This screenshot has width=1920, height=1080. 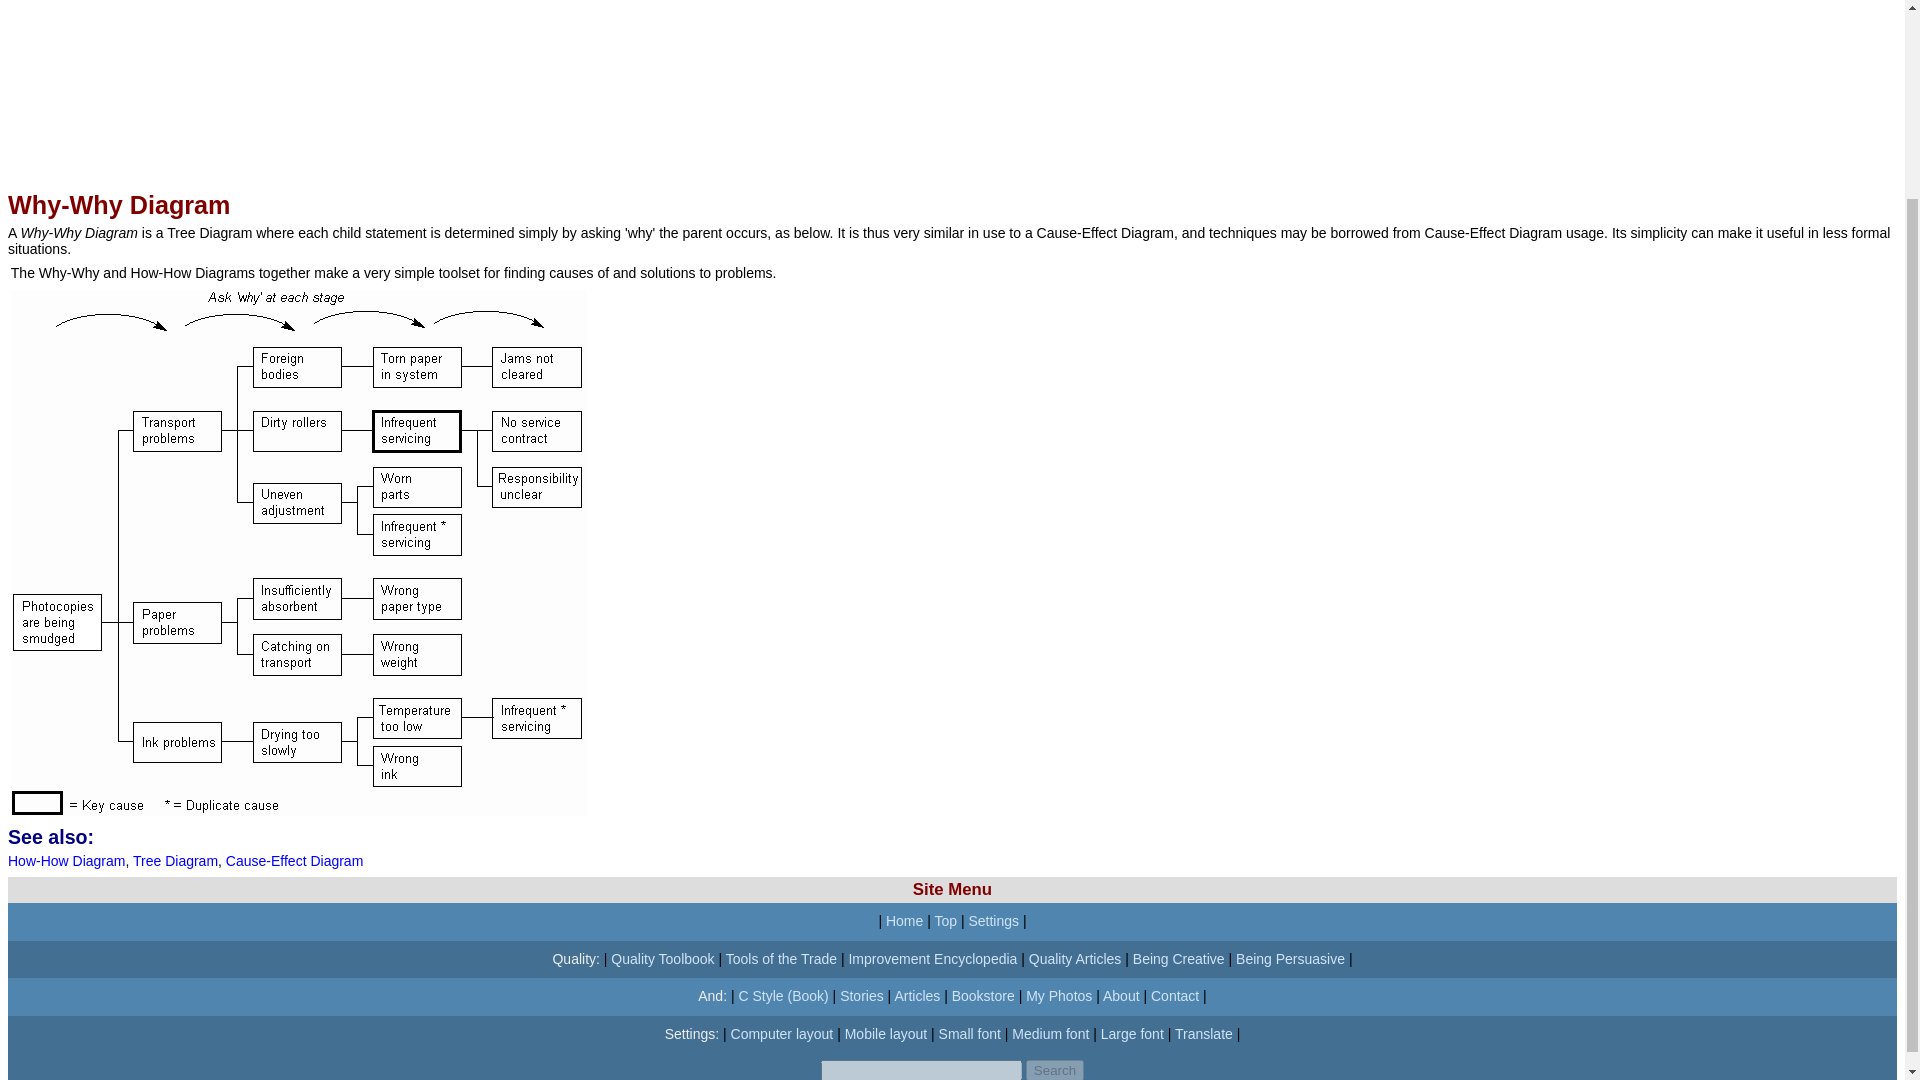 What do you see at coordinates (1050, 1034) in the screenshot?
I see `Medium font` at bounding box center [1050, 1034].